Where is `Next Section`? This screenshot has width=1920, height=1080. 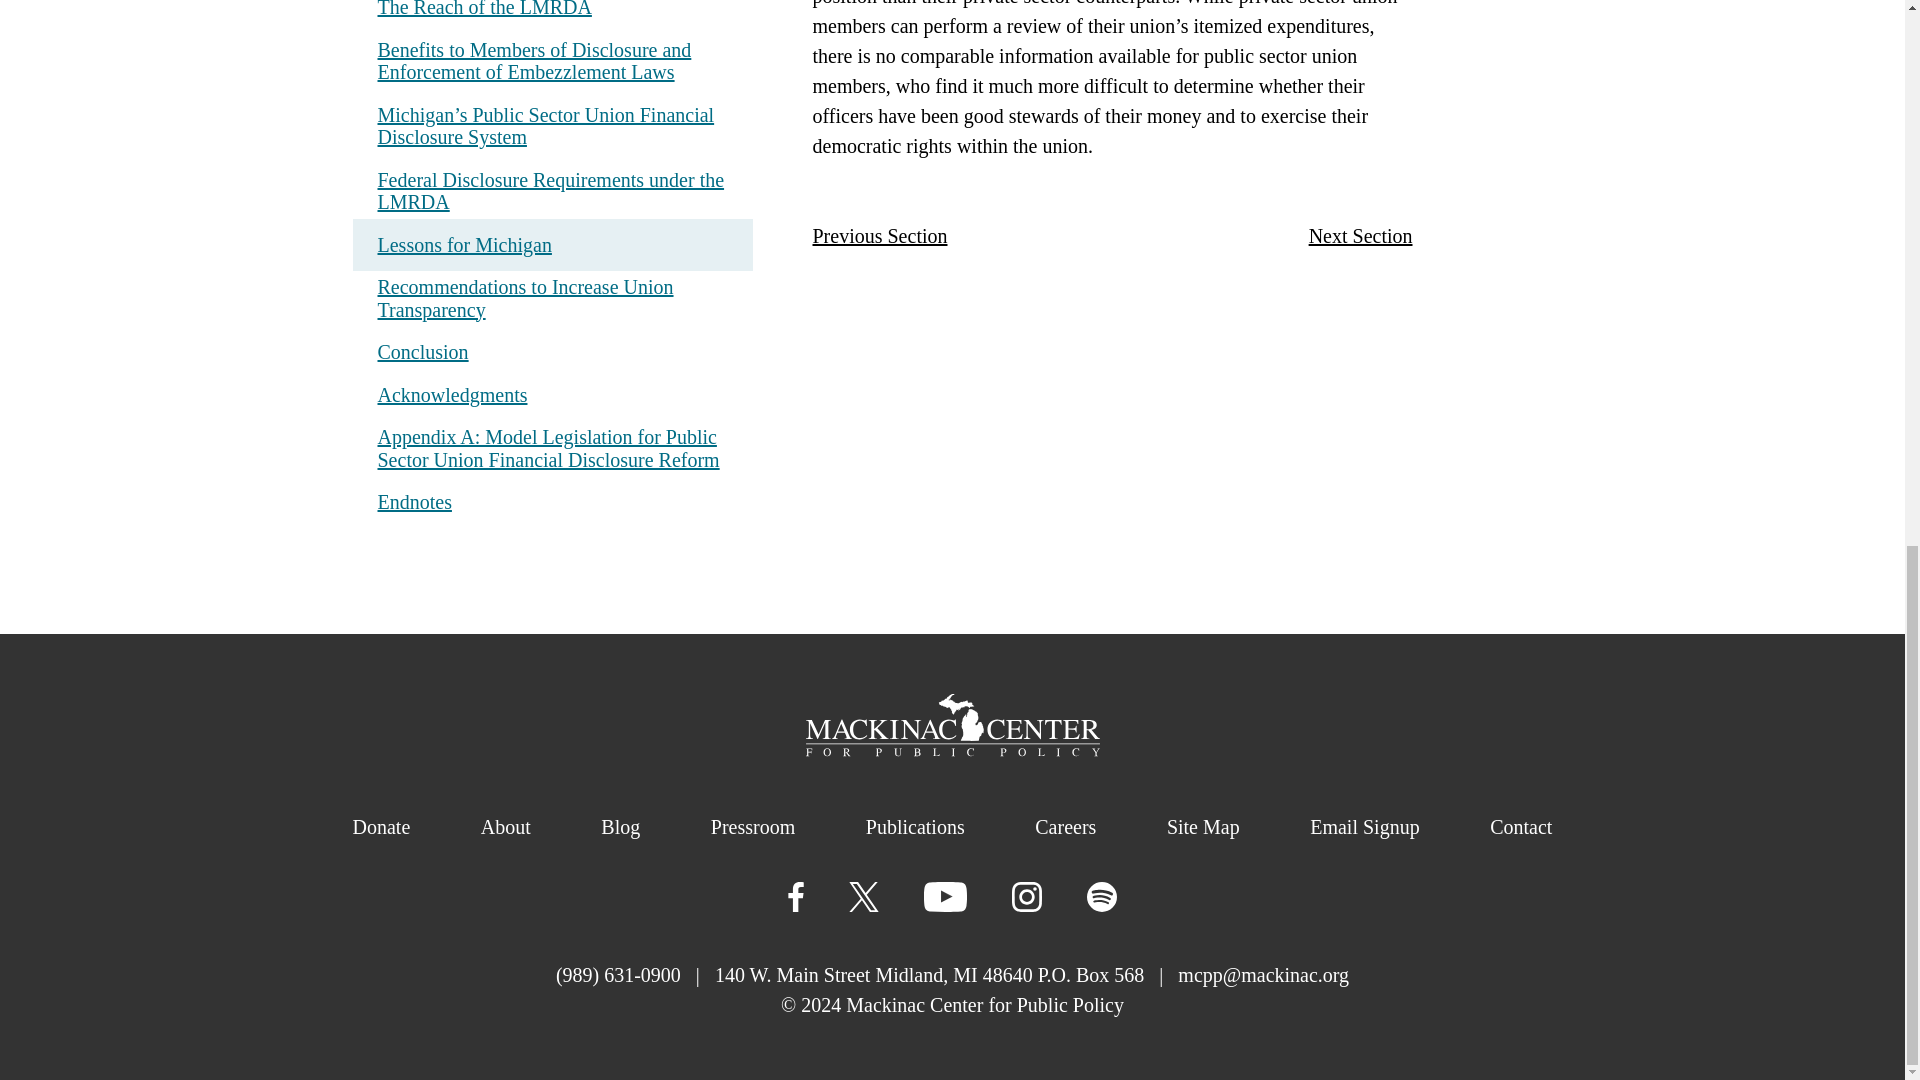 Next Section is located at coordinates (1361, 236).